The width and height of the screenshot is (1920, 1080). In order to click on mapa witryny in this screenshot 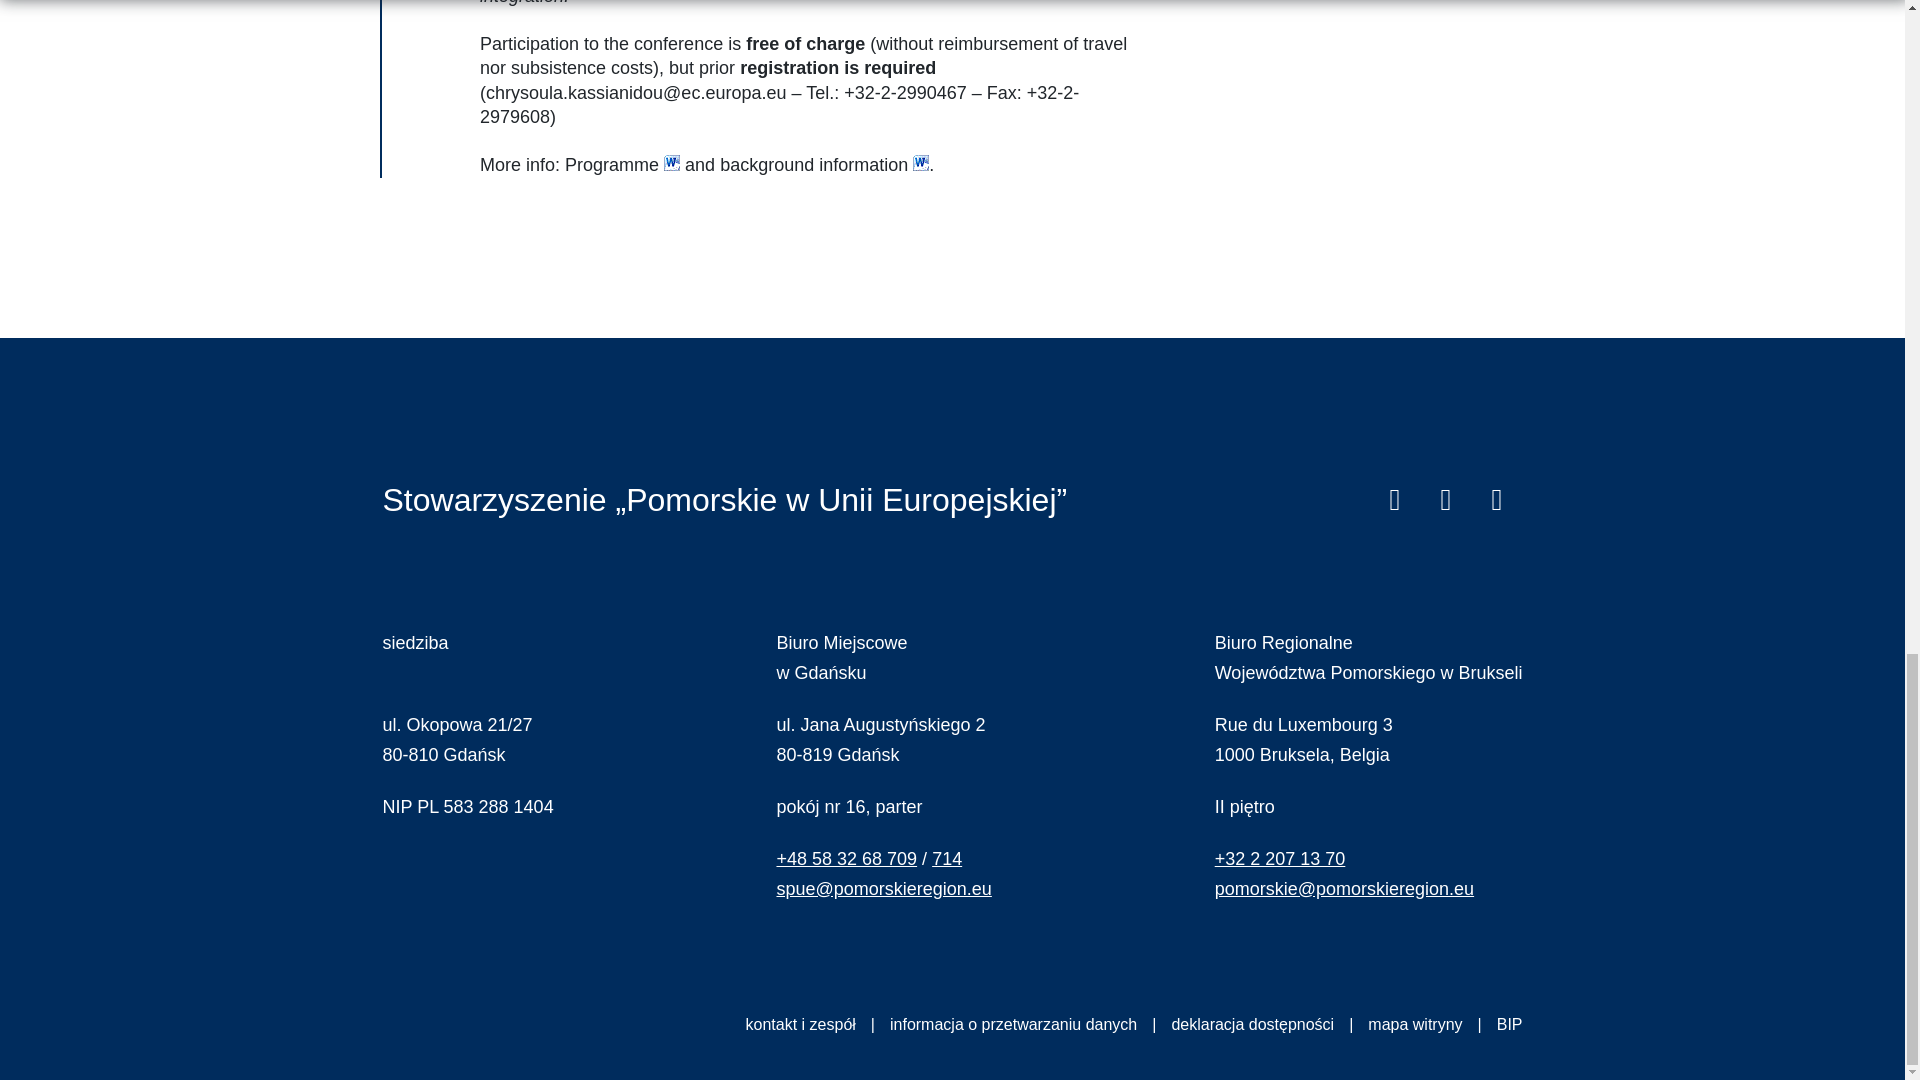, I will do `click(1431, 1024)`.